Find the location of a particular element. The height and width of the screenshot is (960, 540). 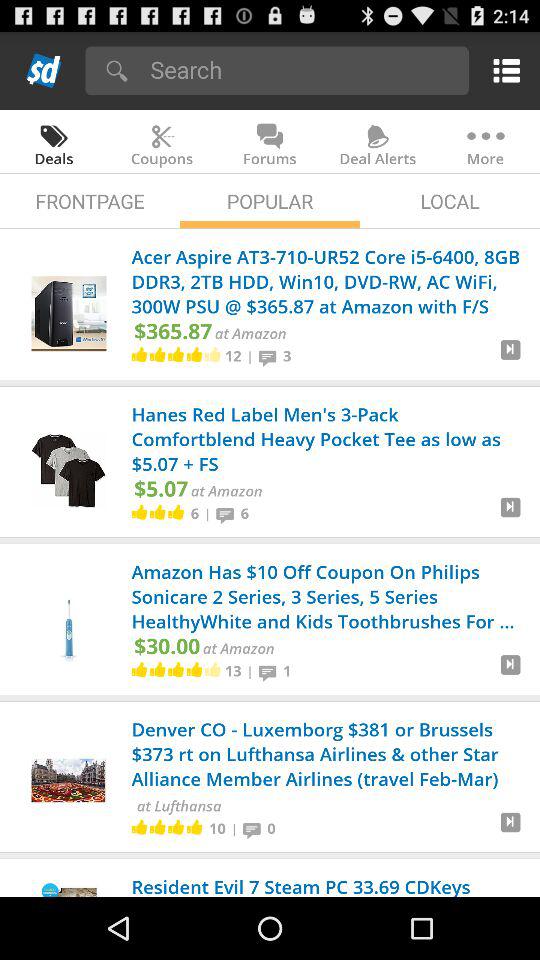

type keyword to search is located at coordinates (302, 70).